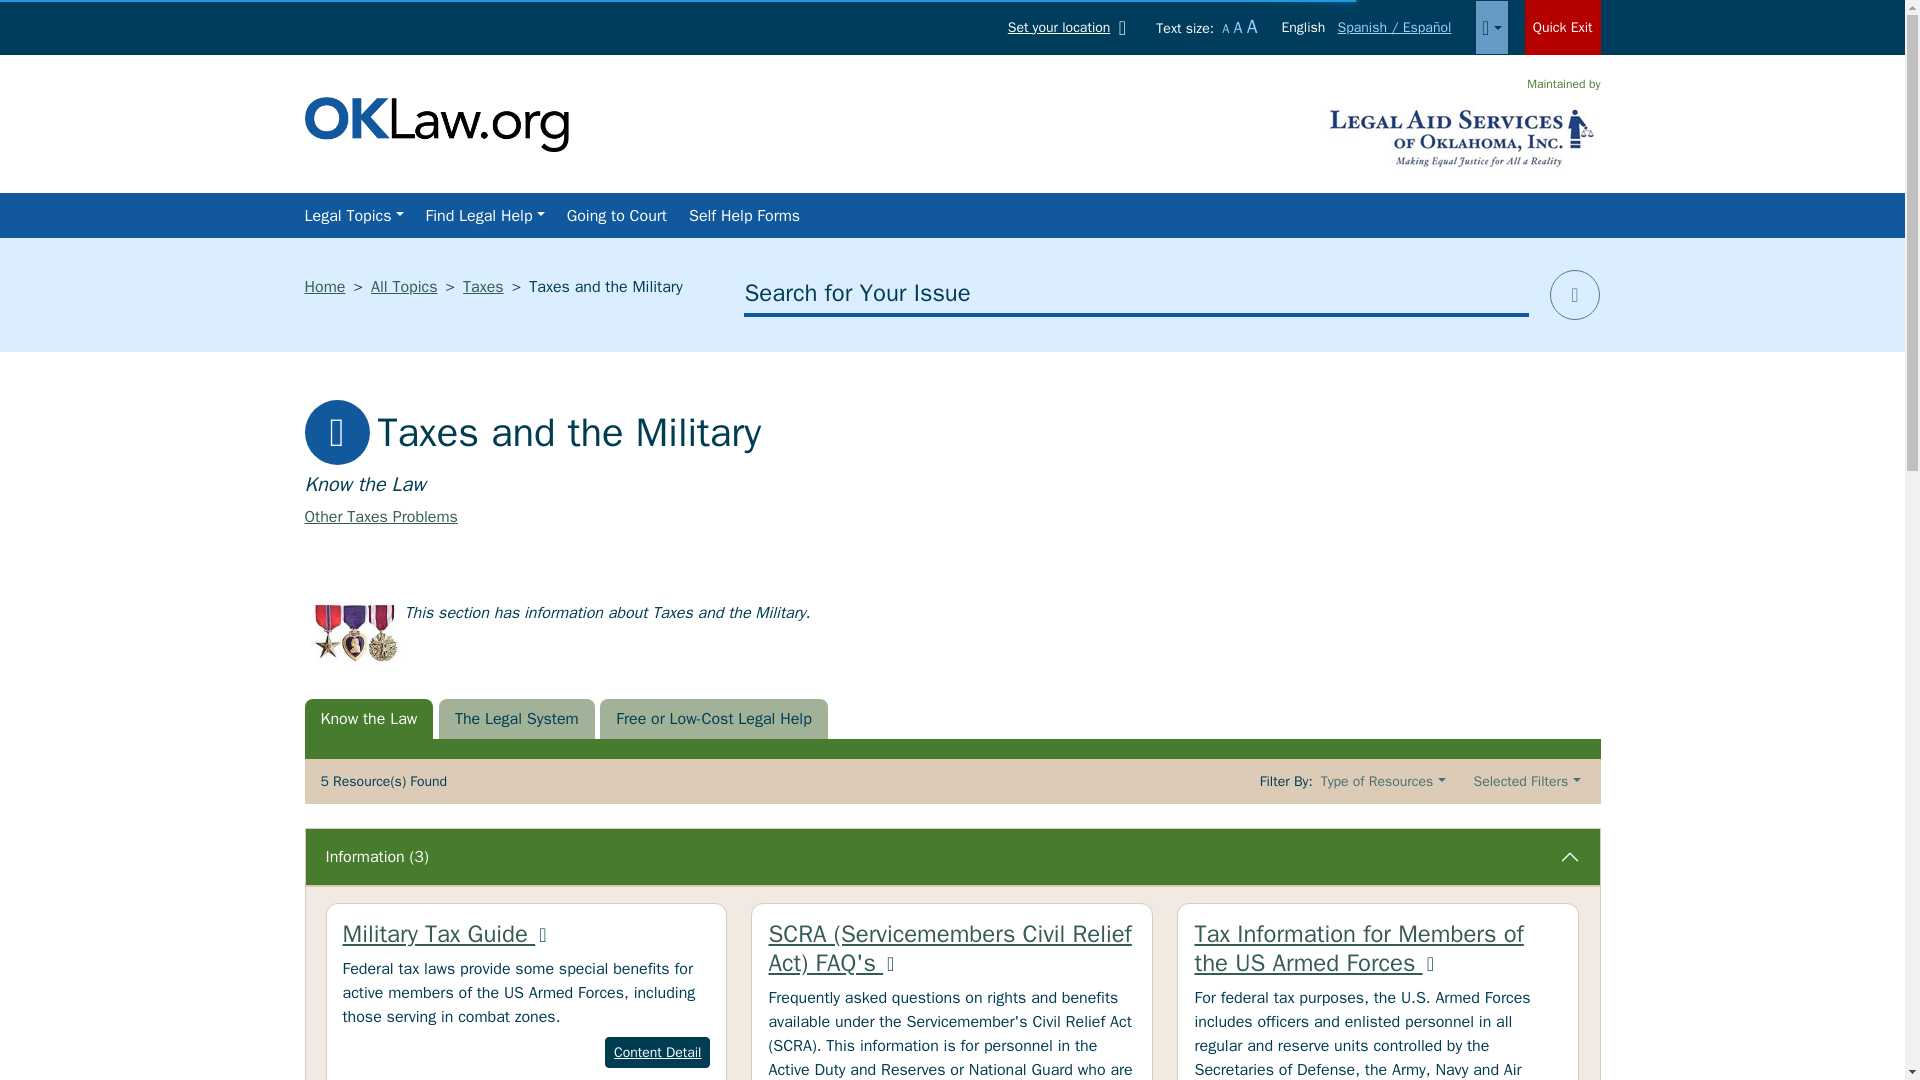 This screenshot has height=1080, width=1920. What do you see at coordinates (352, 216) in the screenshot?
I see `Legal Topics` at bounding box center [352, 216].